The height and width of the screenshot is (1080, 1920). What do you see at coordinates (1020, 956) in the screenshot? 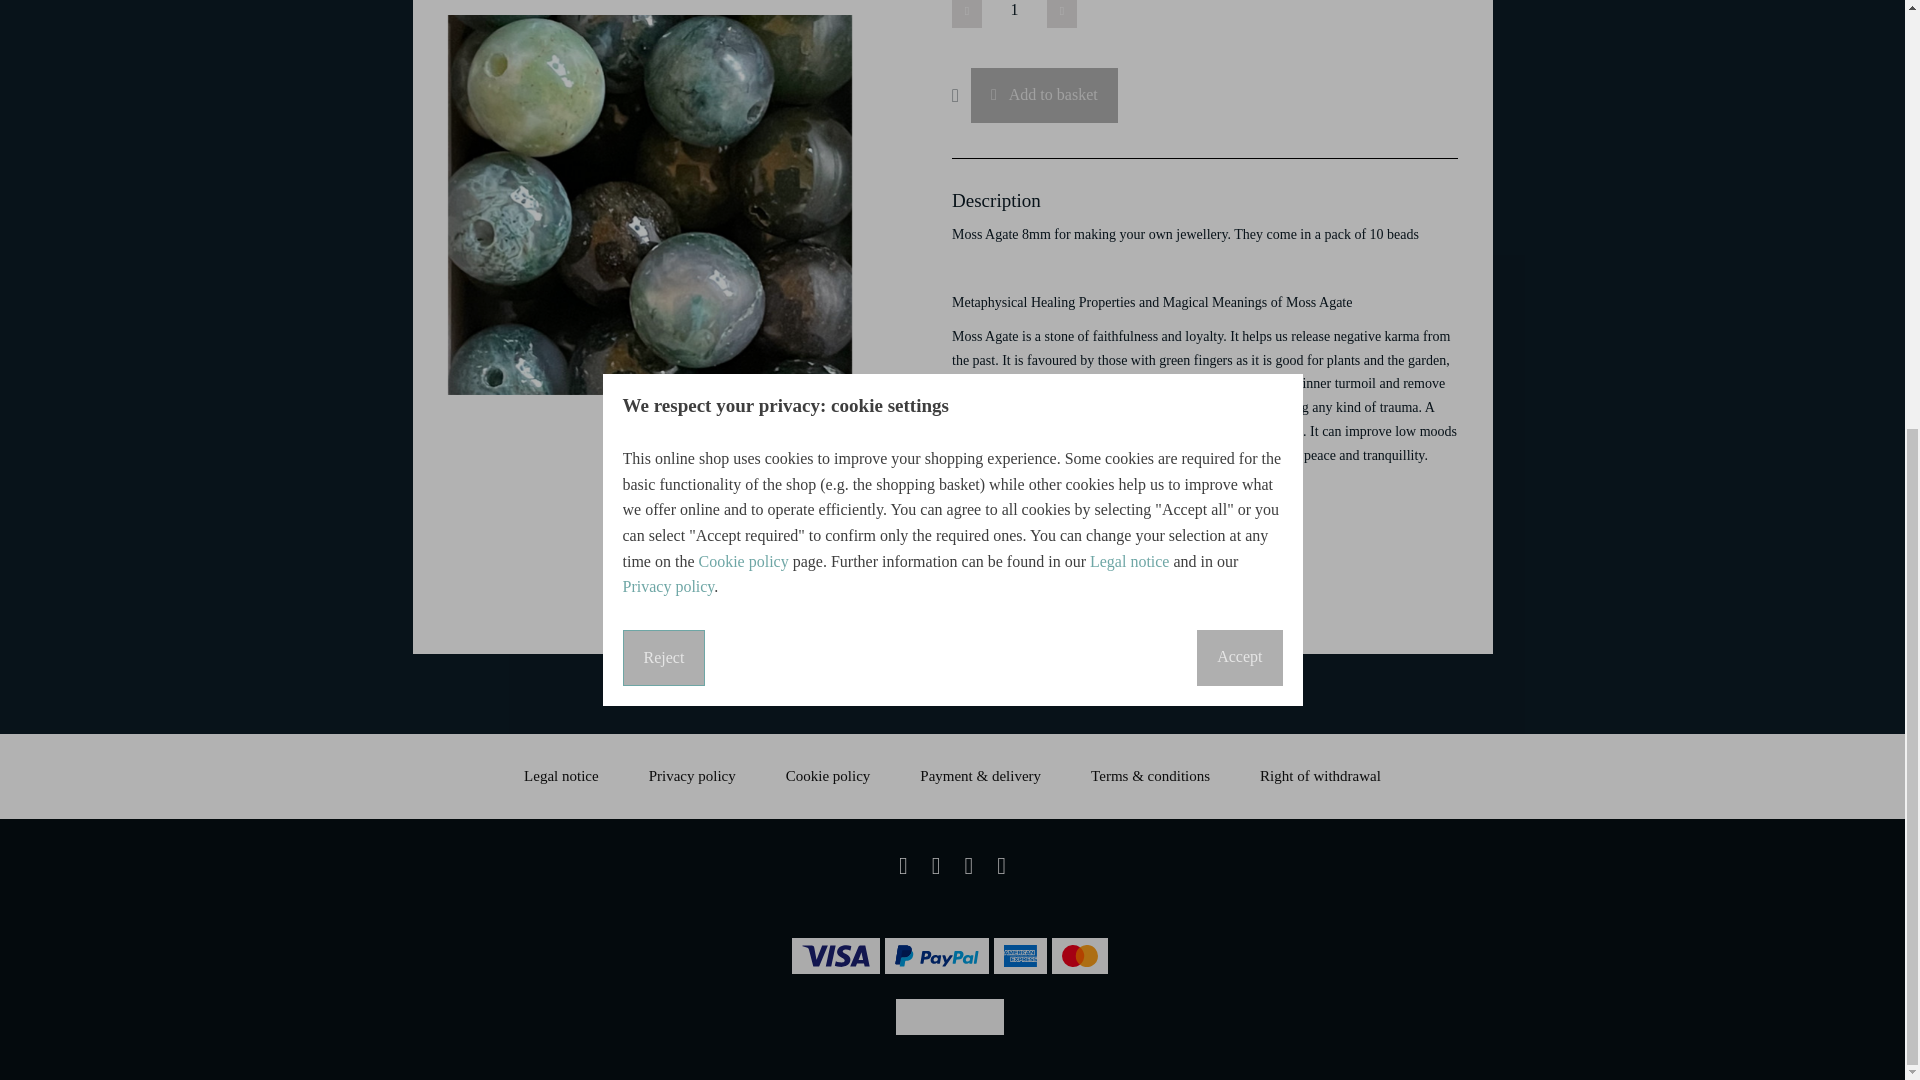
I see `American Express` at bounding box center [1020, 956].